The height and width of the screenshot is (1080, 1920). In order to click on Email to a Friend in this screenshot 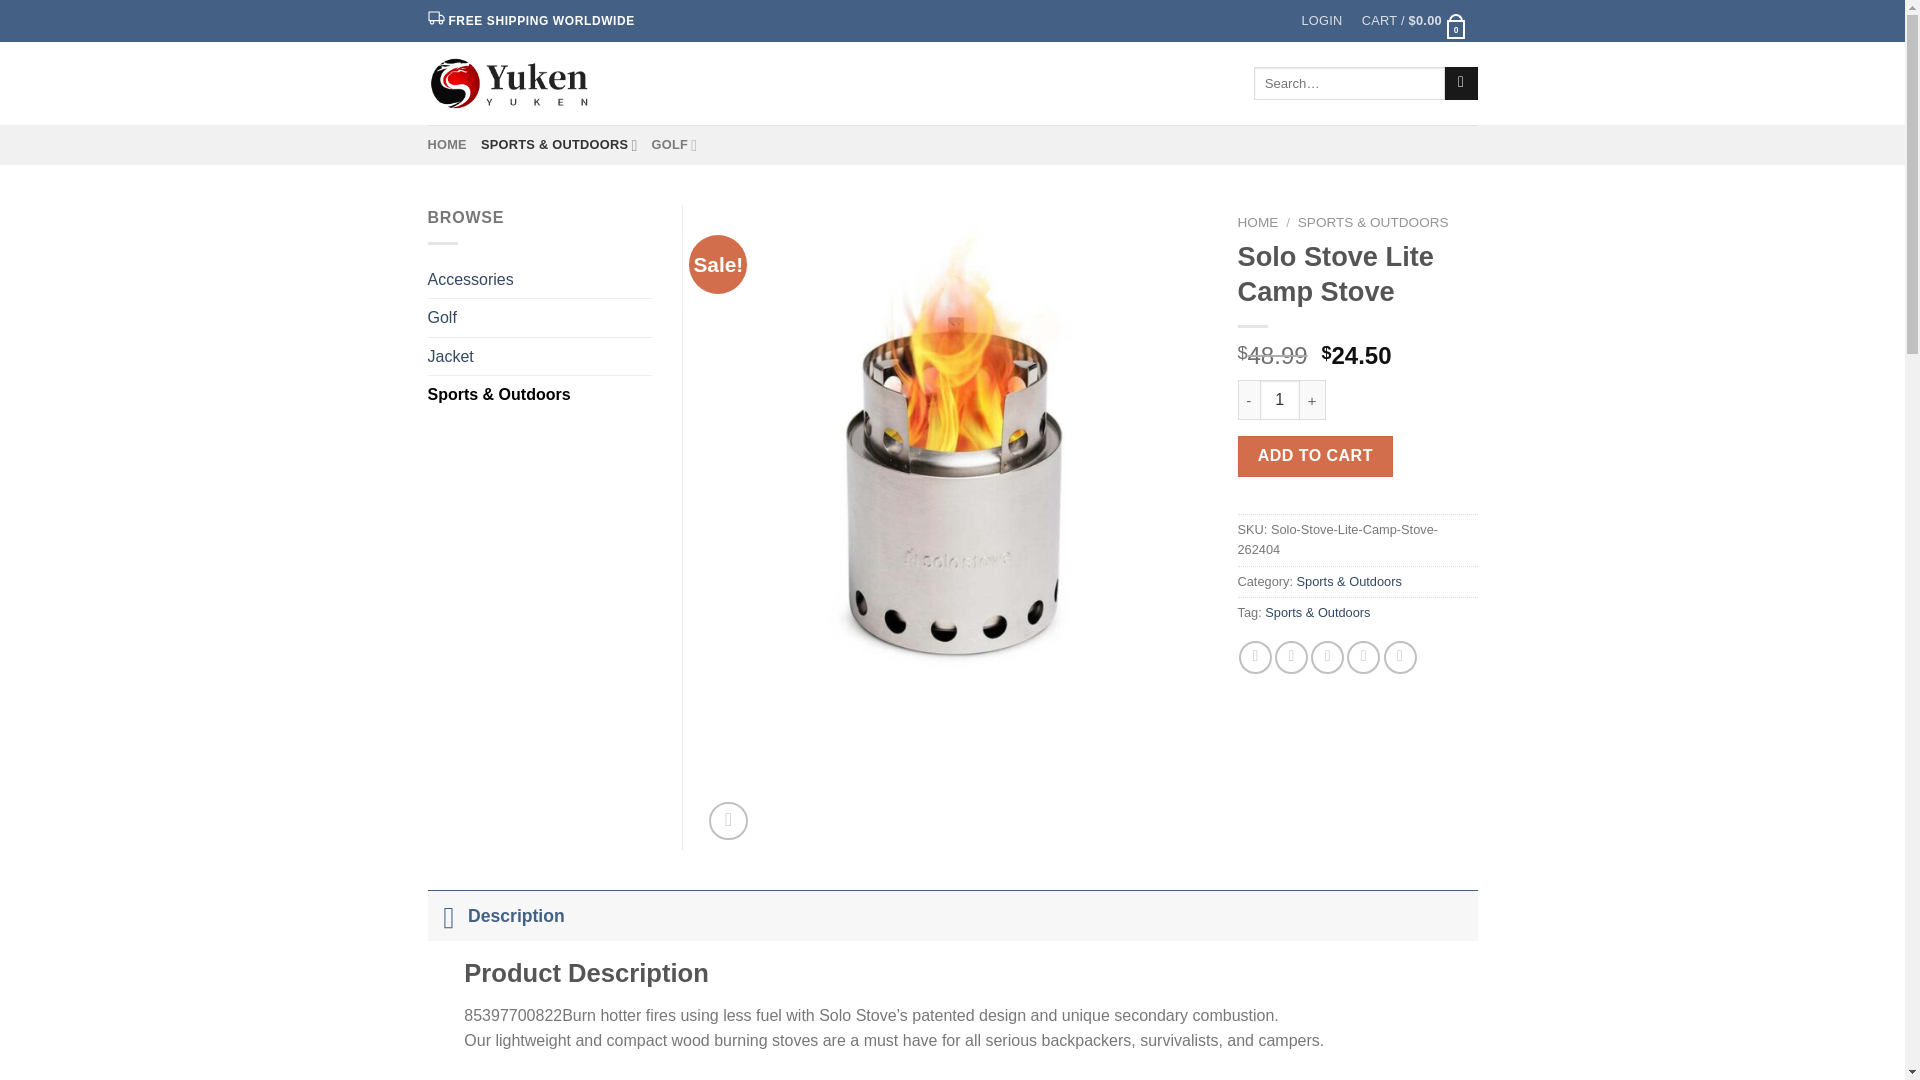, I will do `click(1328, 657)`.